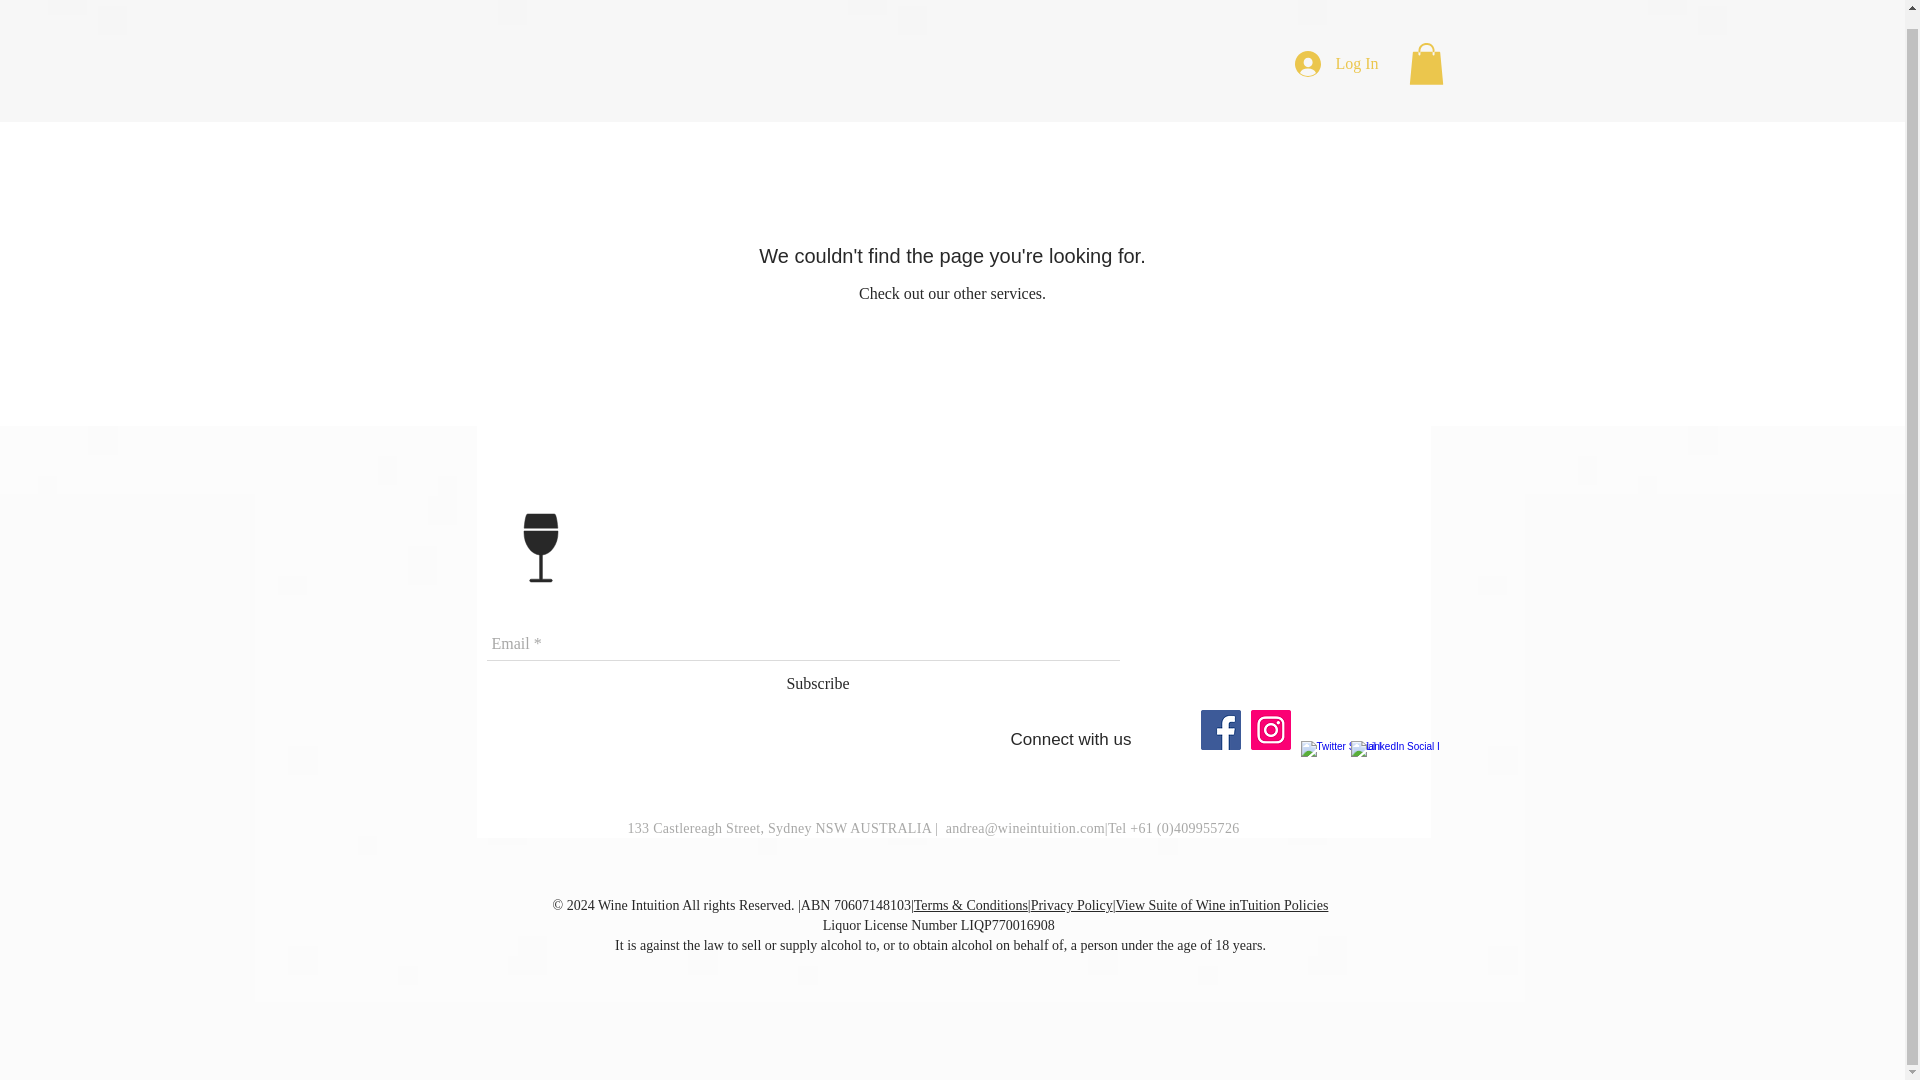  Describe the element at coordinates (1072, 904) in the screenshot. I see `Privacy Policy` at that location.